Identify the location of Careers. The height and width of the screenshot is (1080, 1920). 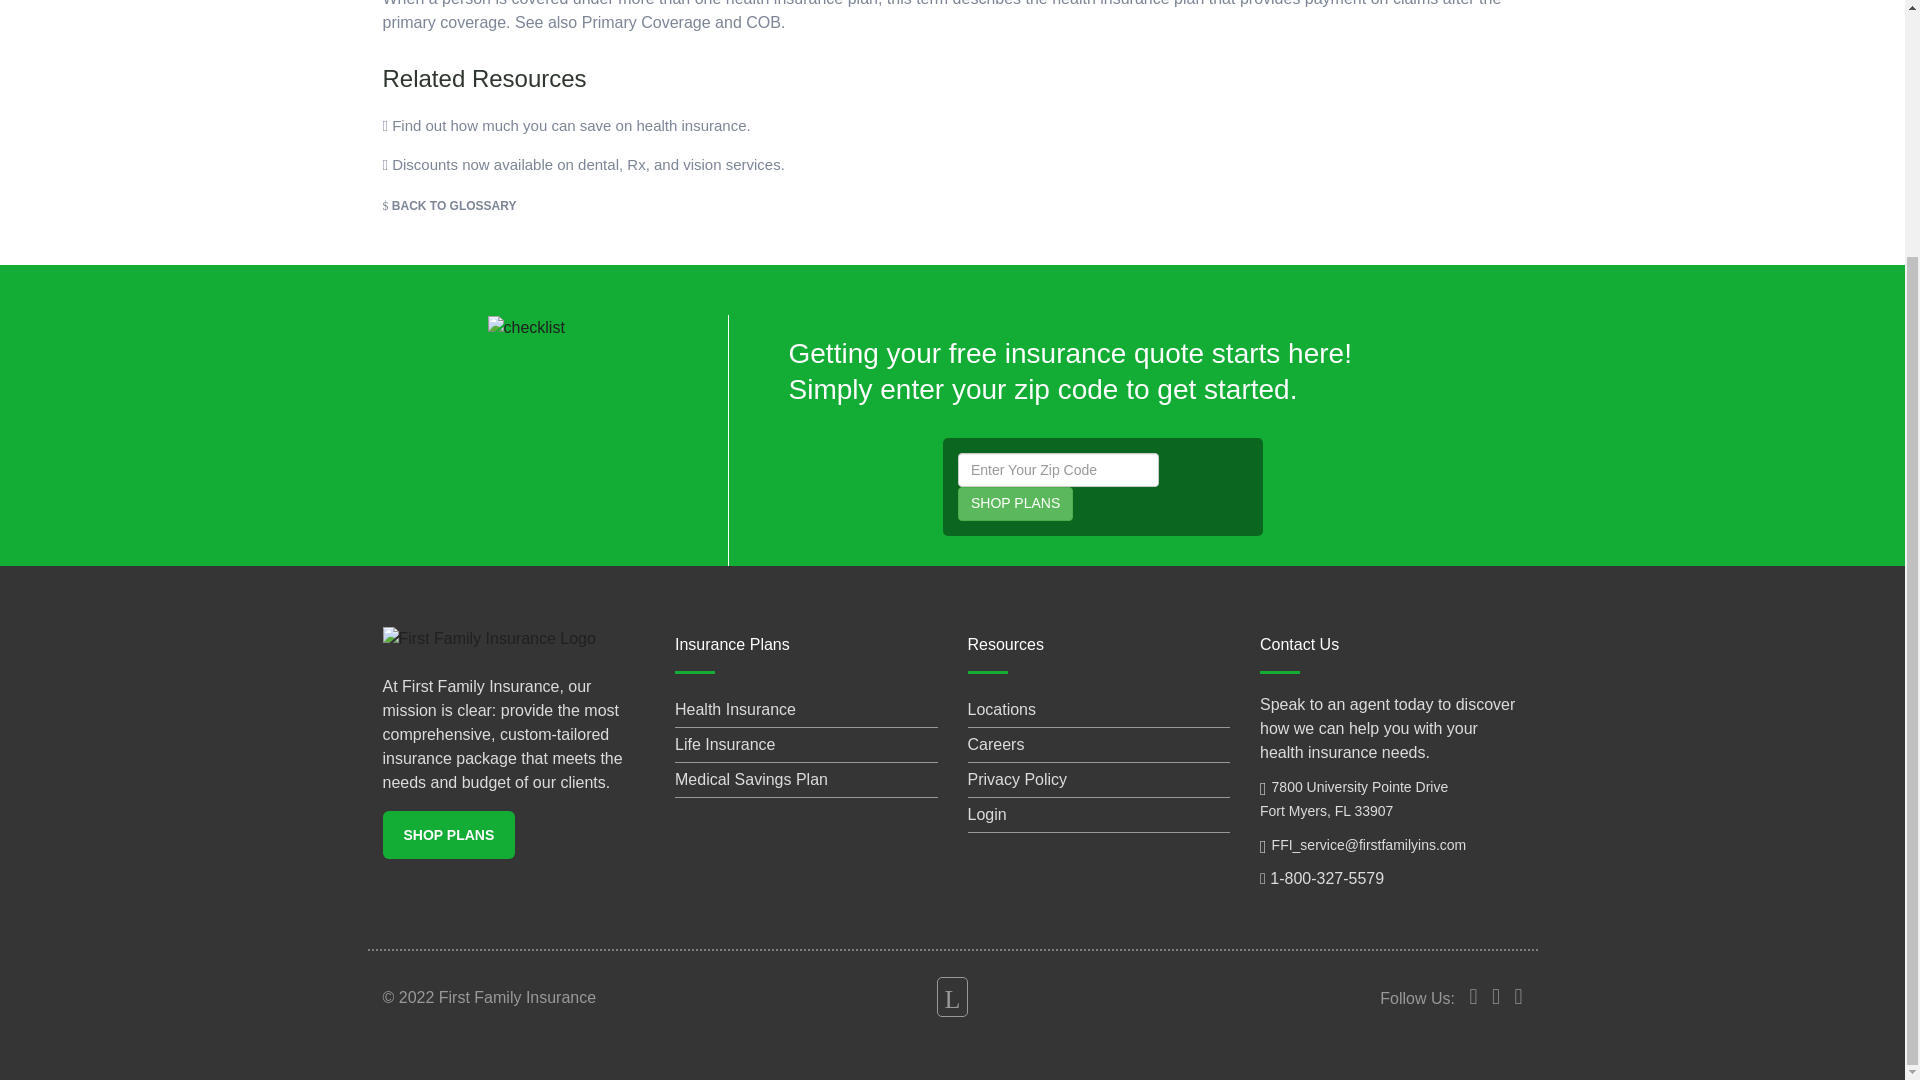
(996, 744).